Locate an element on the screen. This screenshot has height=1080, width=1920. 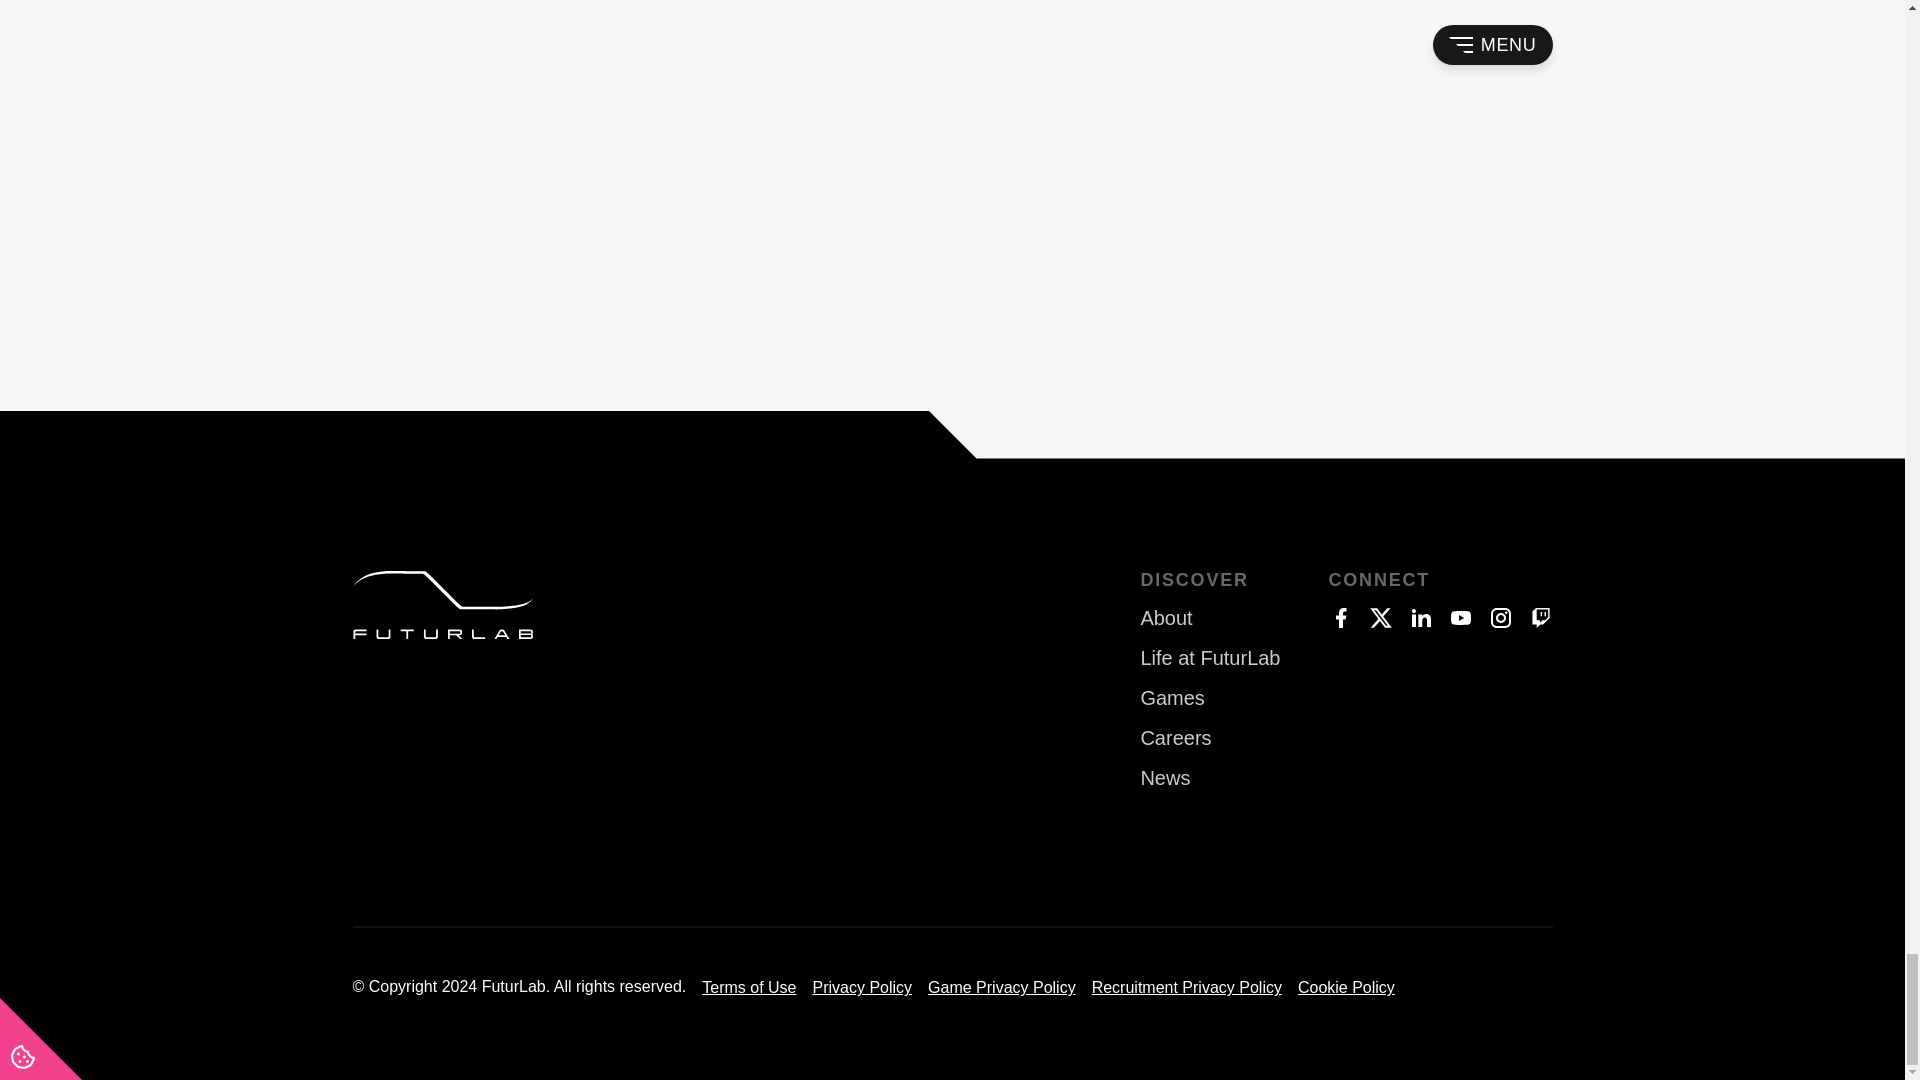
instagram is located at coordinates (1500, 617).